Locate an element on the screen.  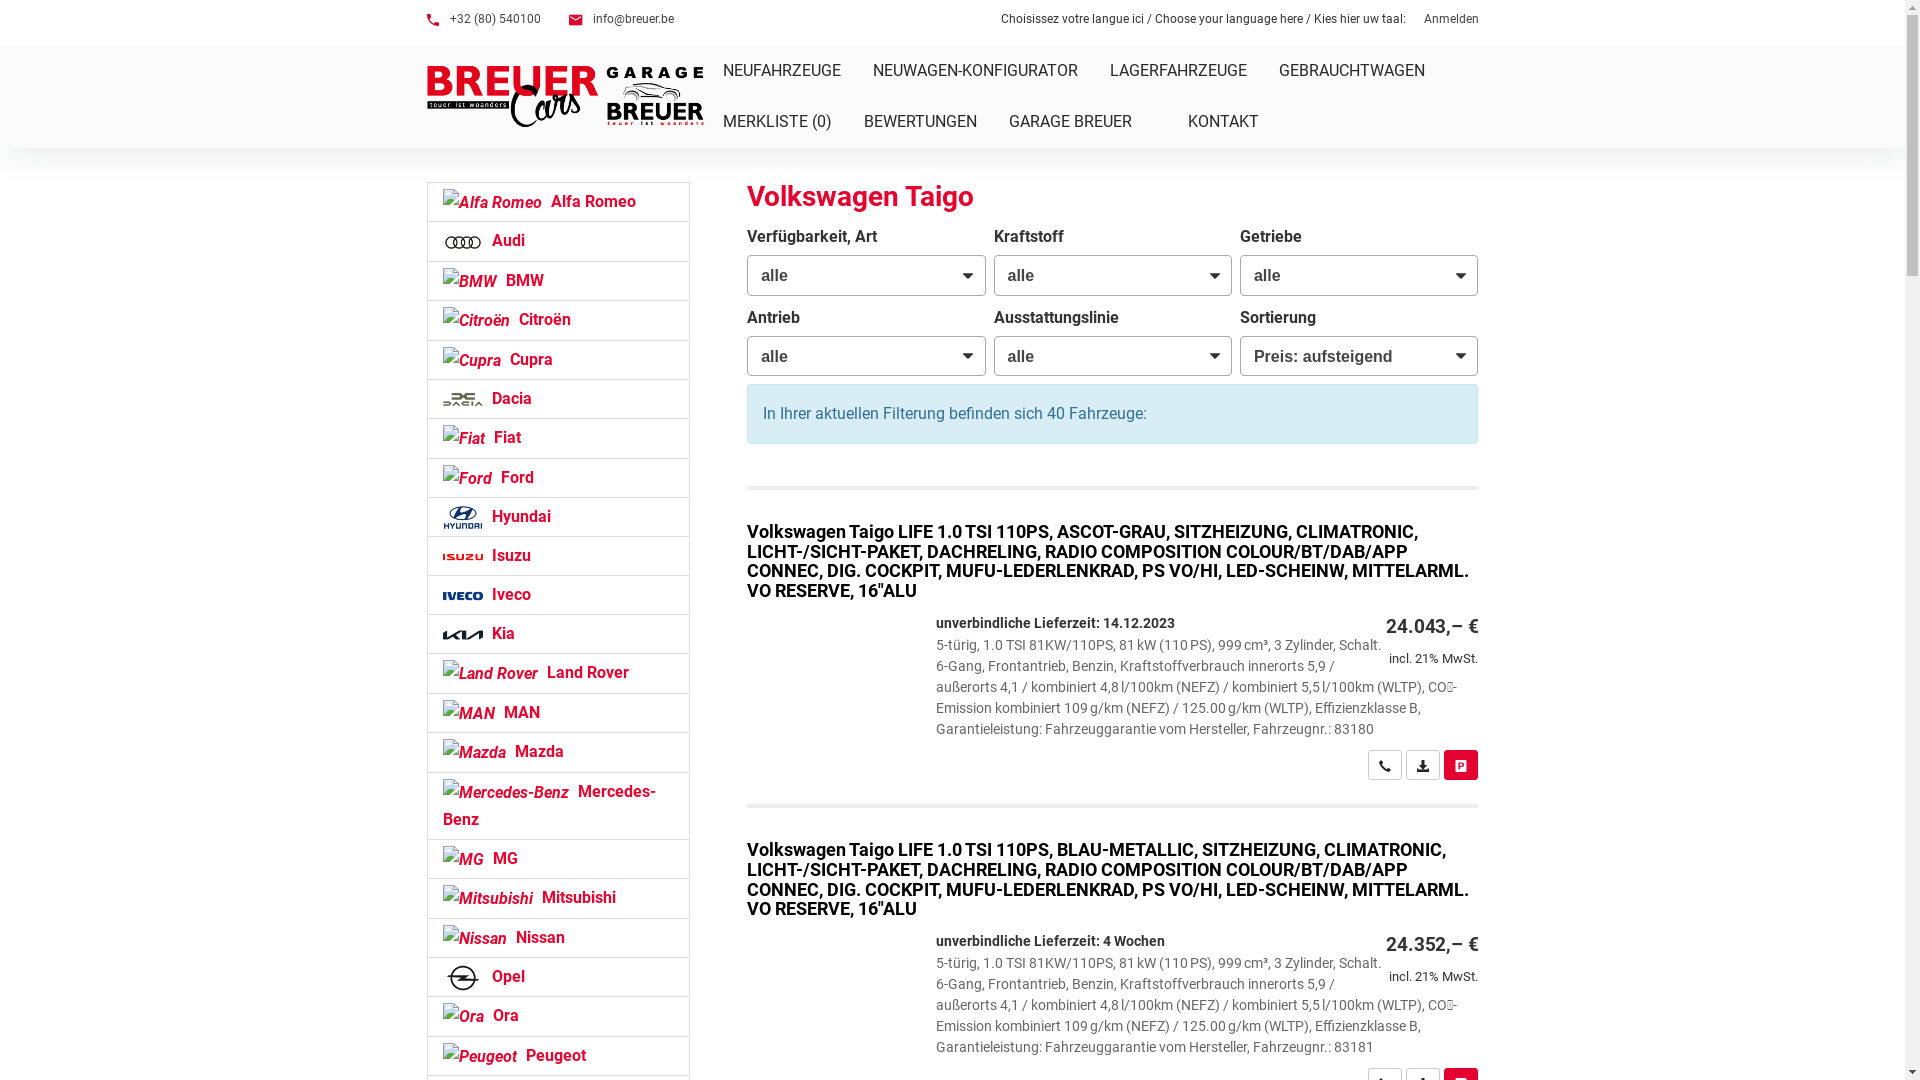
Kia is located at coordinates (558, 634).